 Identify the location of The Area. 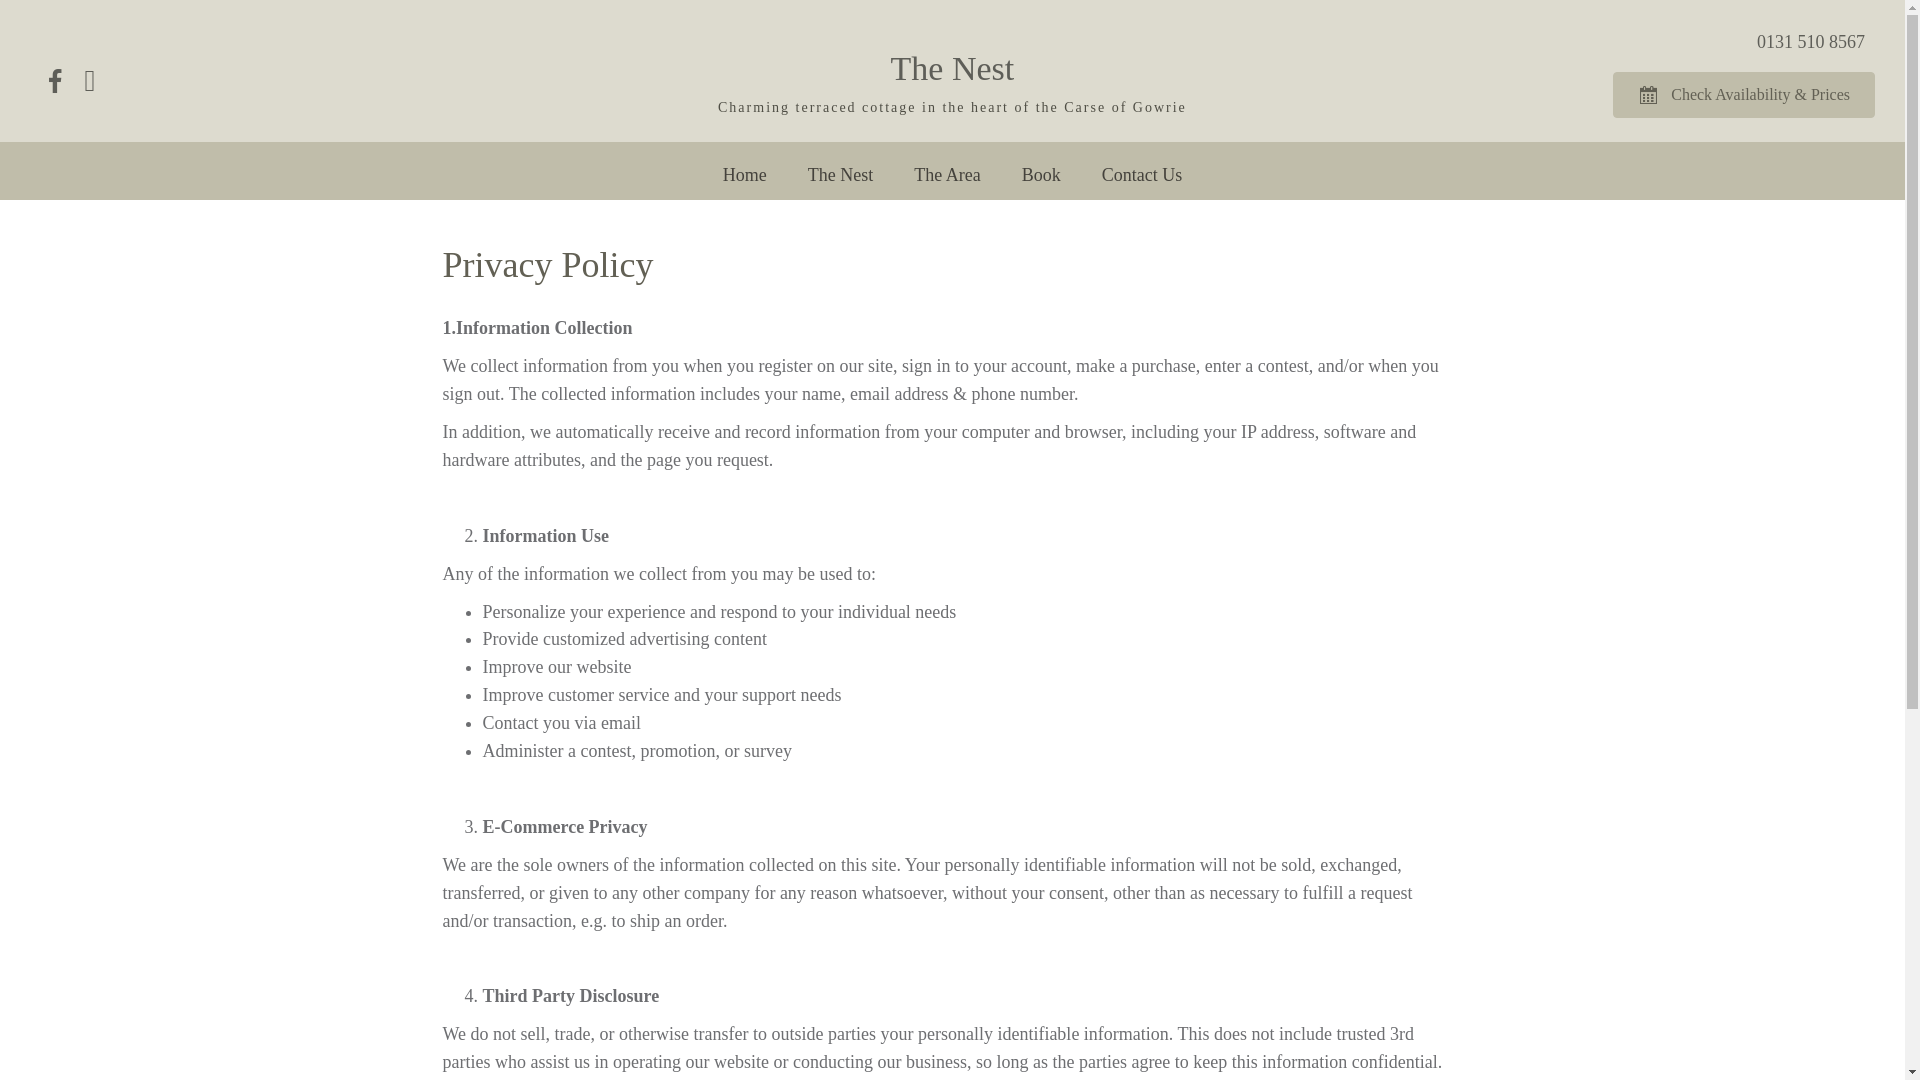
(947, 176).